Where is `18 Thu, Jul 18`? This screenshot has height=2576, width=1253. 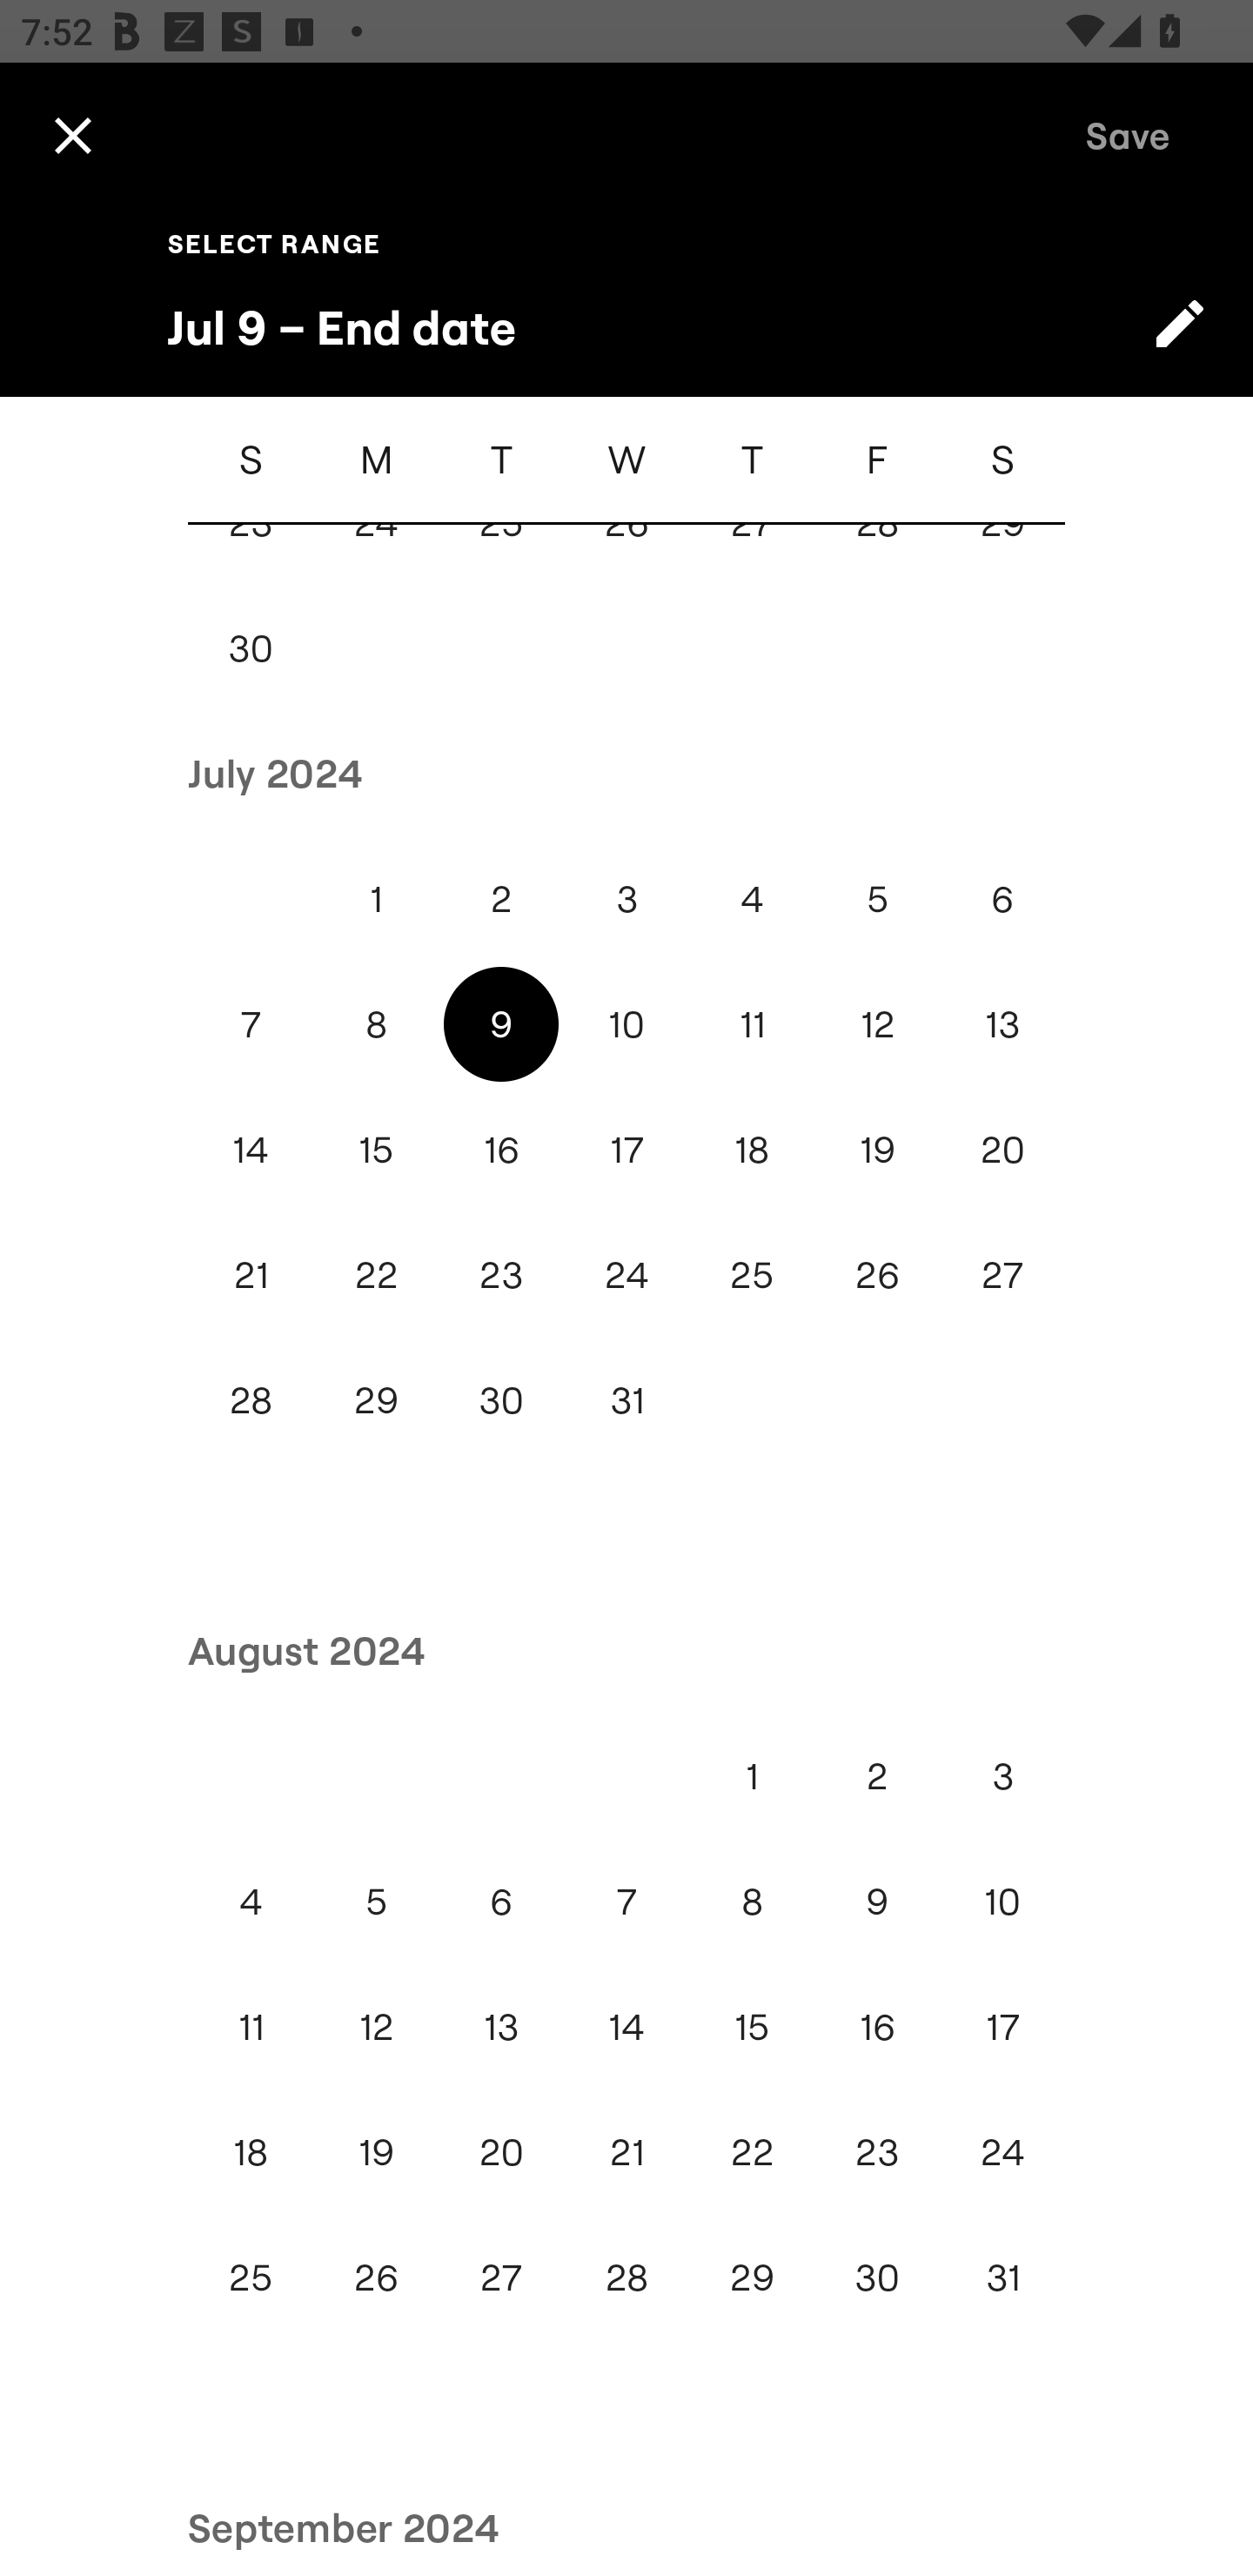 18 Thu, Jul 18 is located at coordinates (752, 1150).